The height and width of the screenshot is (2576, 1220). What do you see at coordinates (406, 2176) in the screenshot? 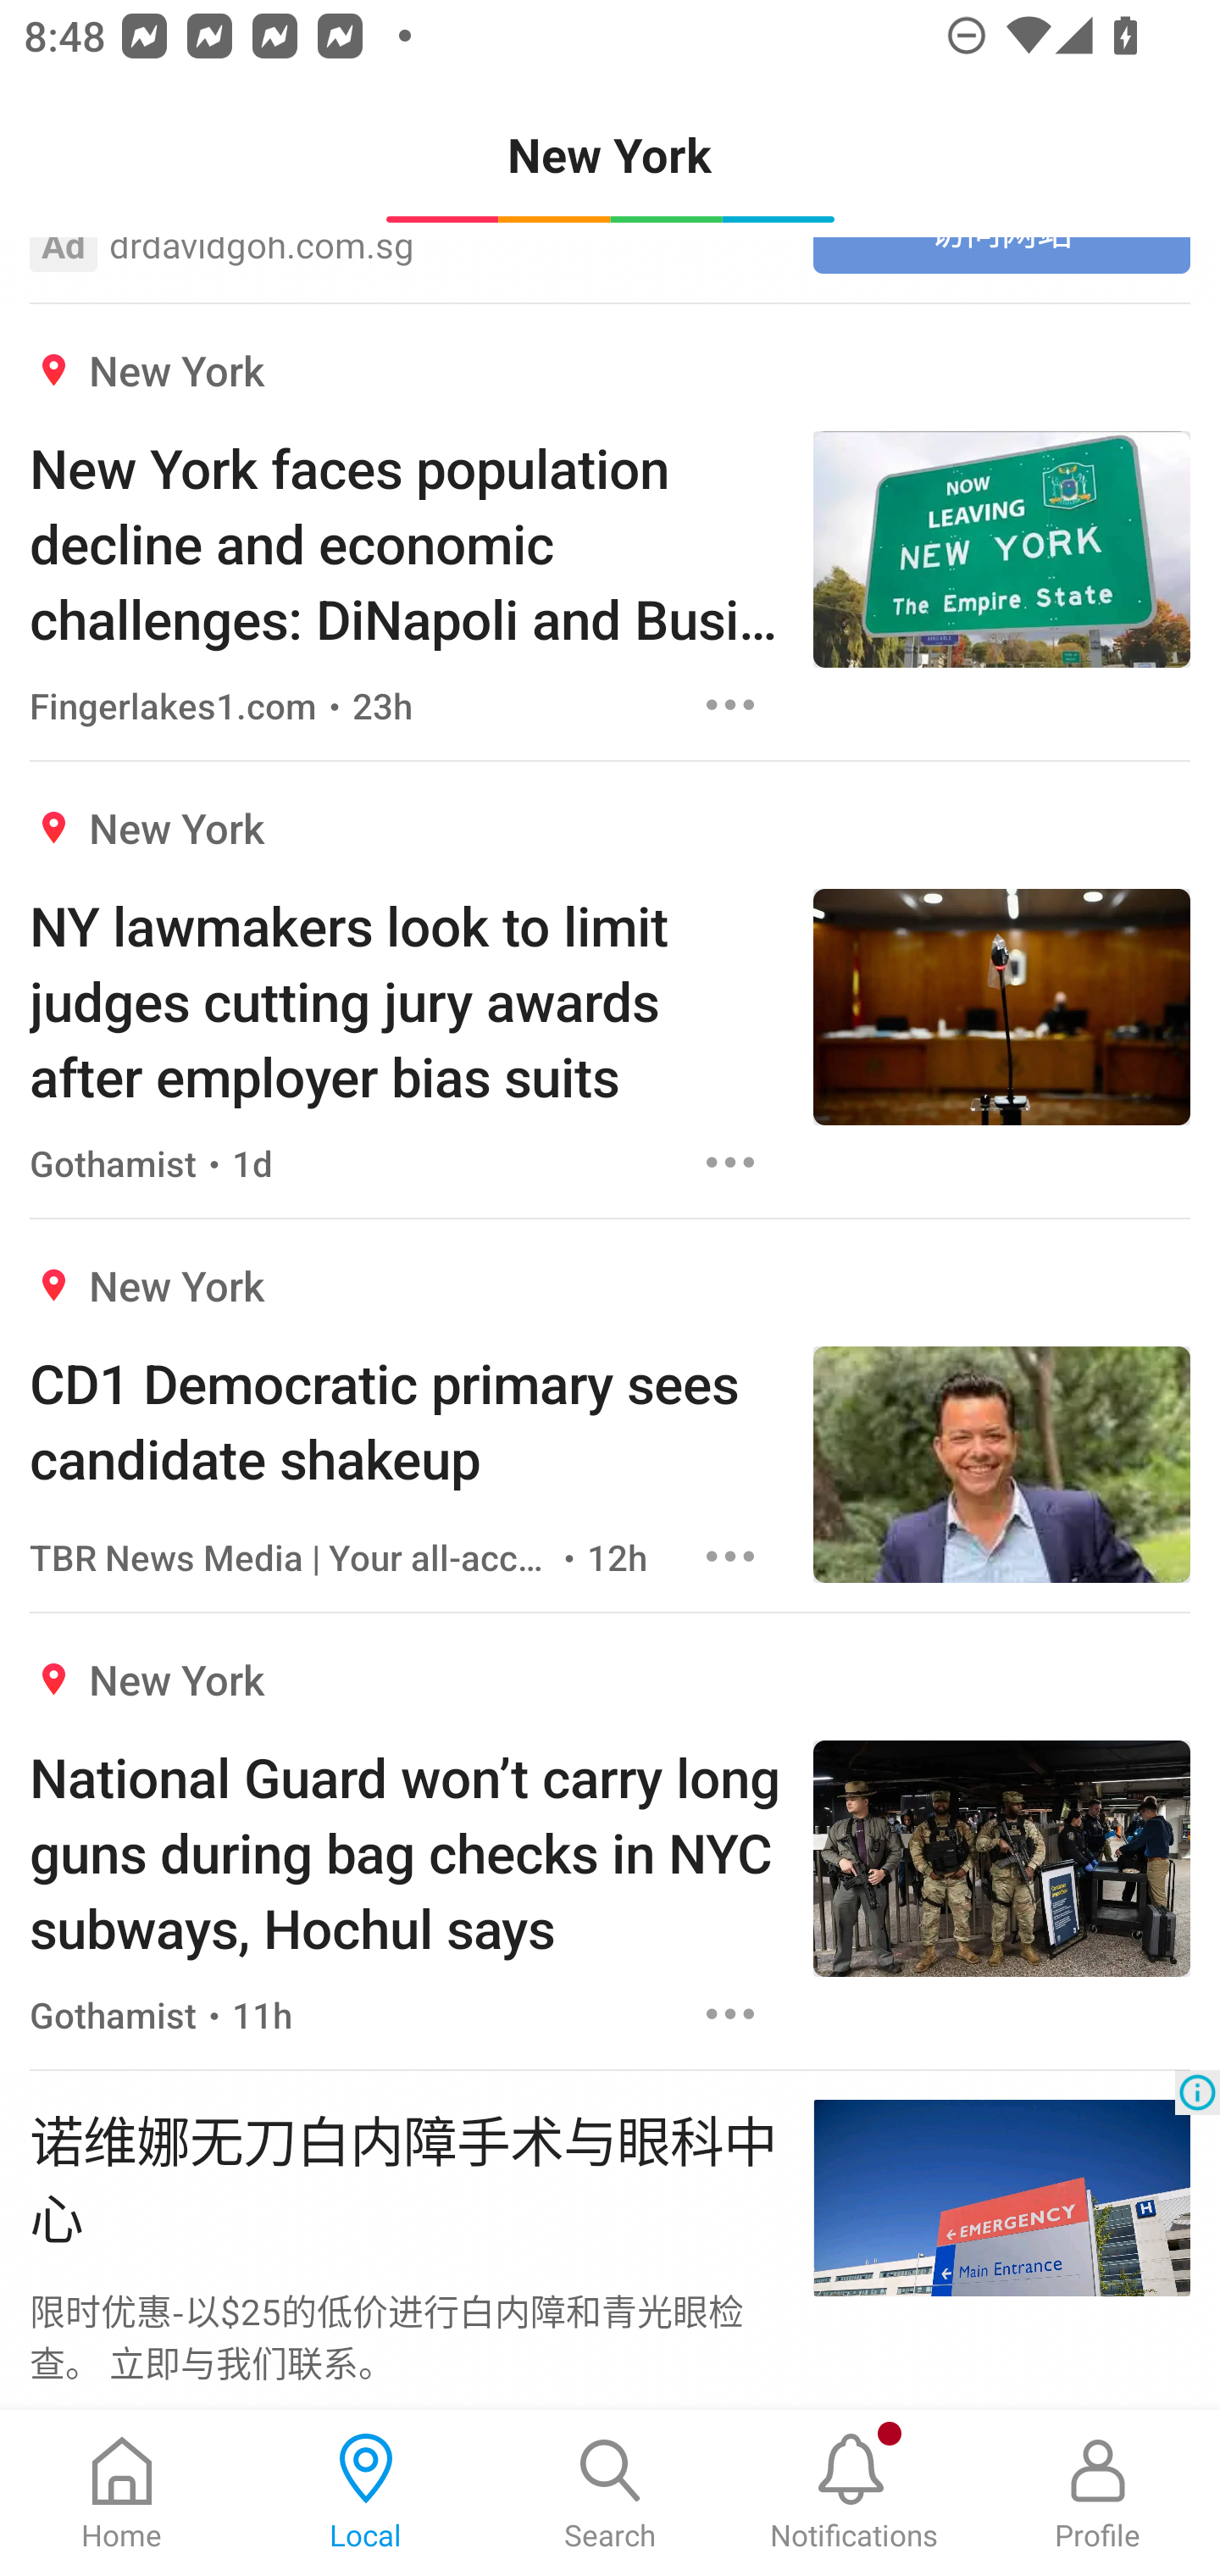
I see `诺维娜无刀白内障手术与眼科中心` at bounding box center [406, 2176].